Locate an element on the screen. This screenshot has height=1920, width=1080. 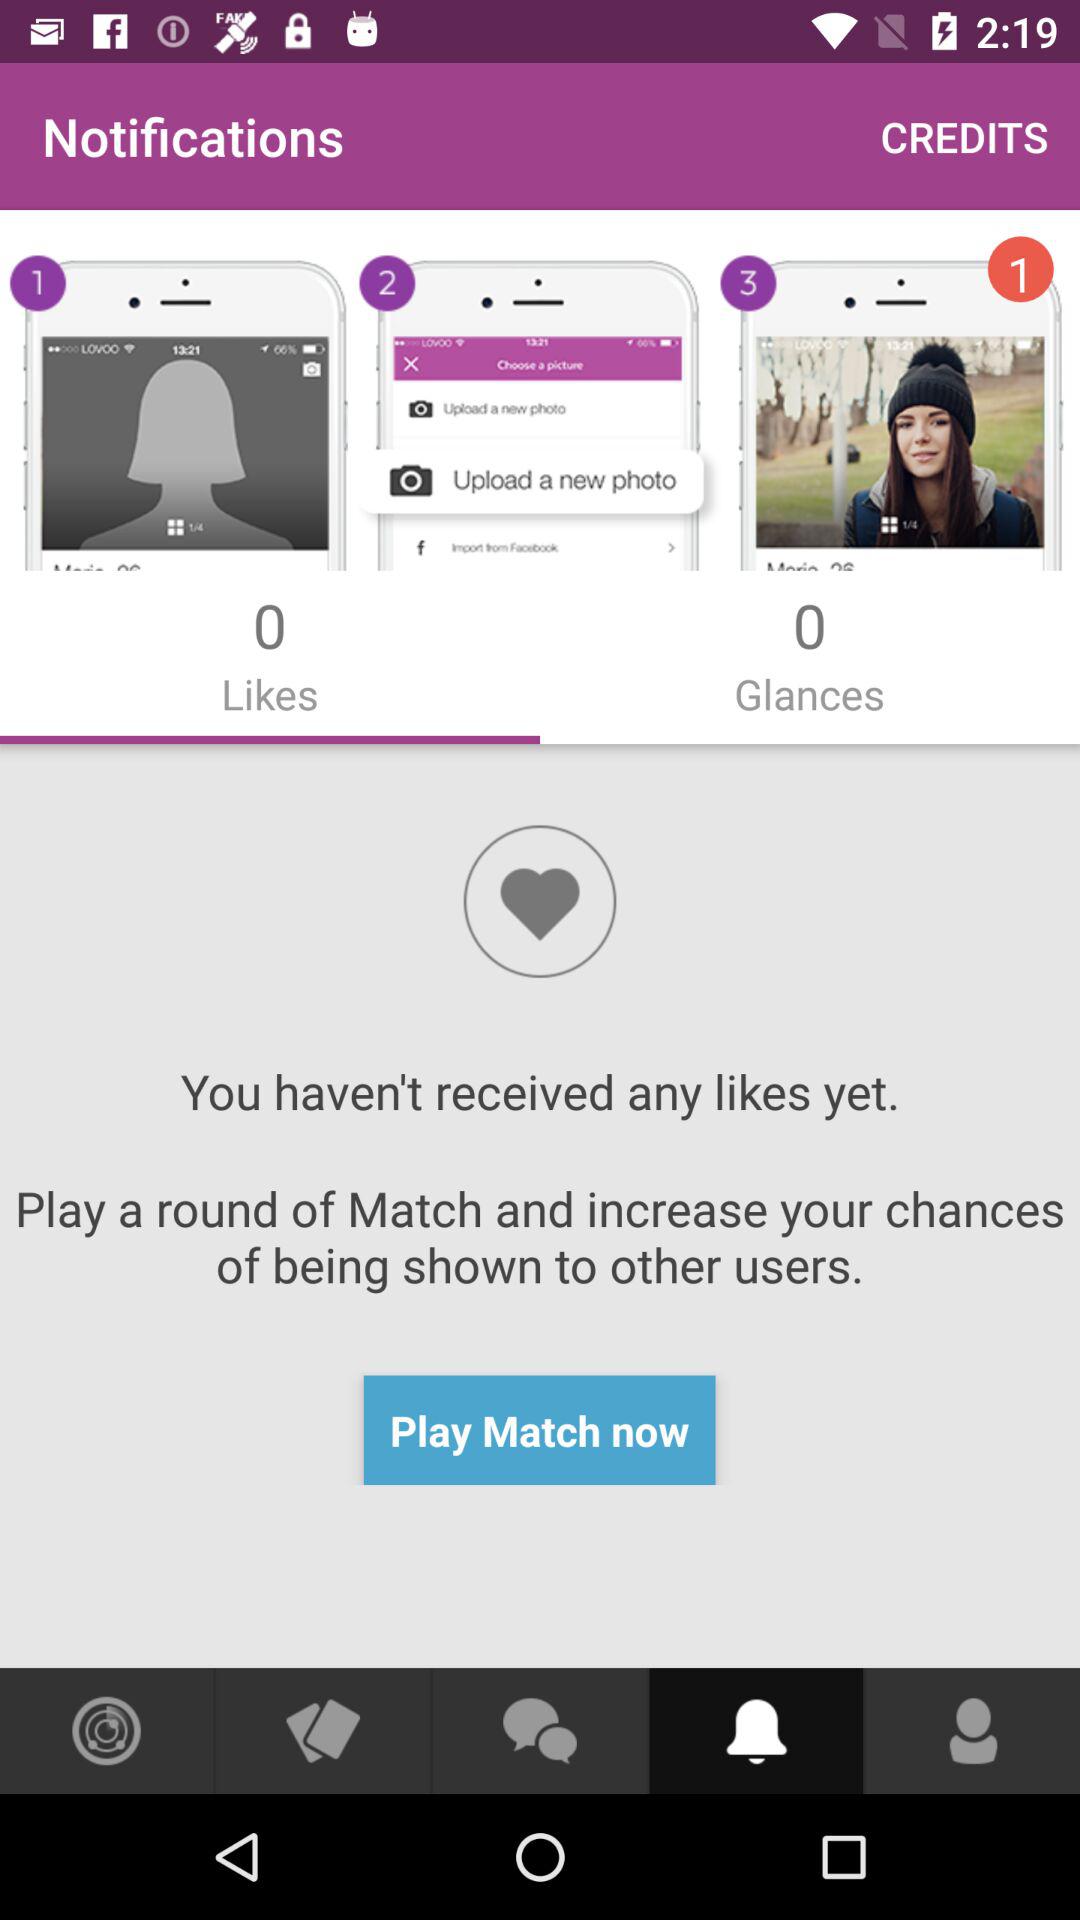
select the text in blue color box is located at coordinates (540, 1430).